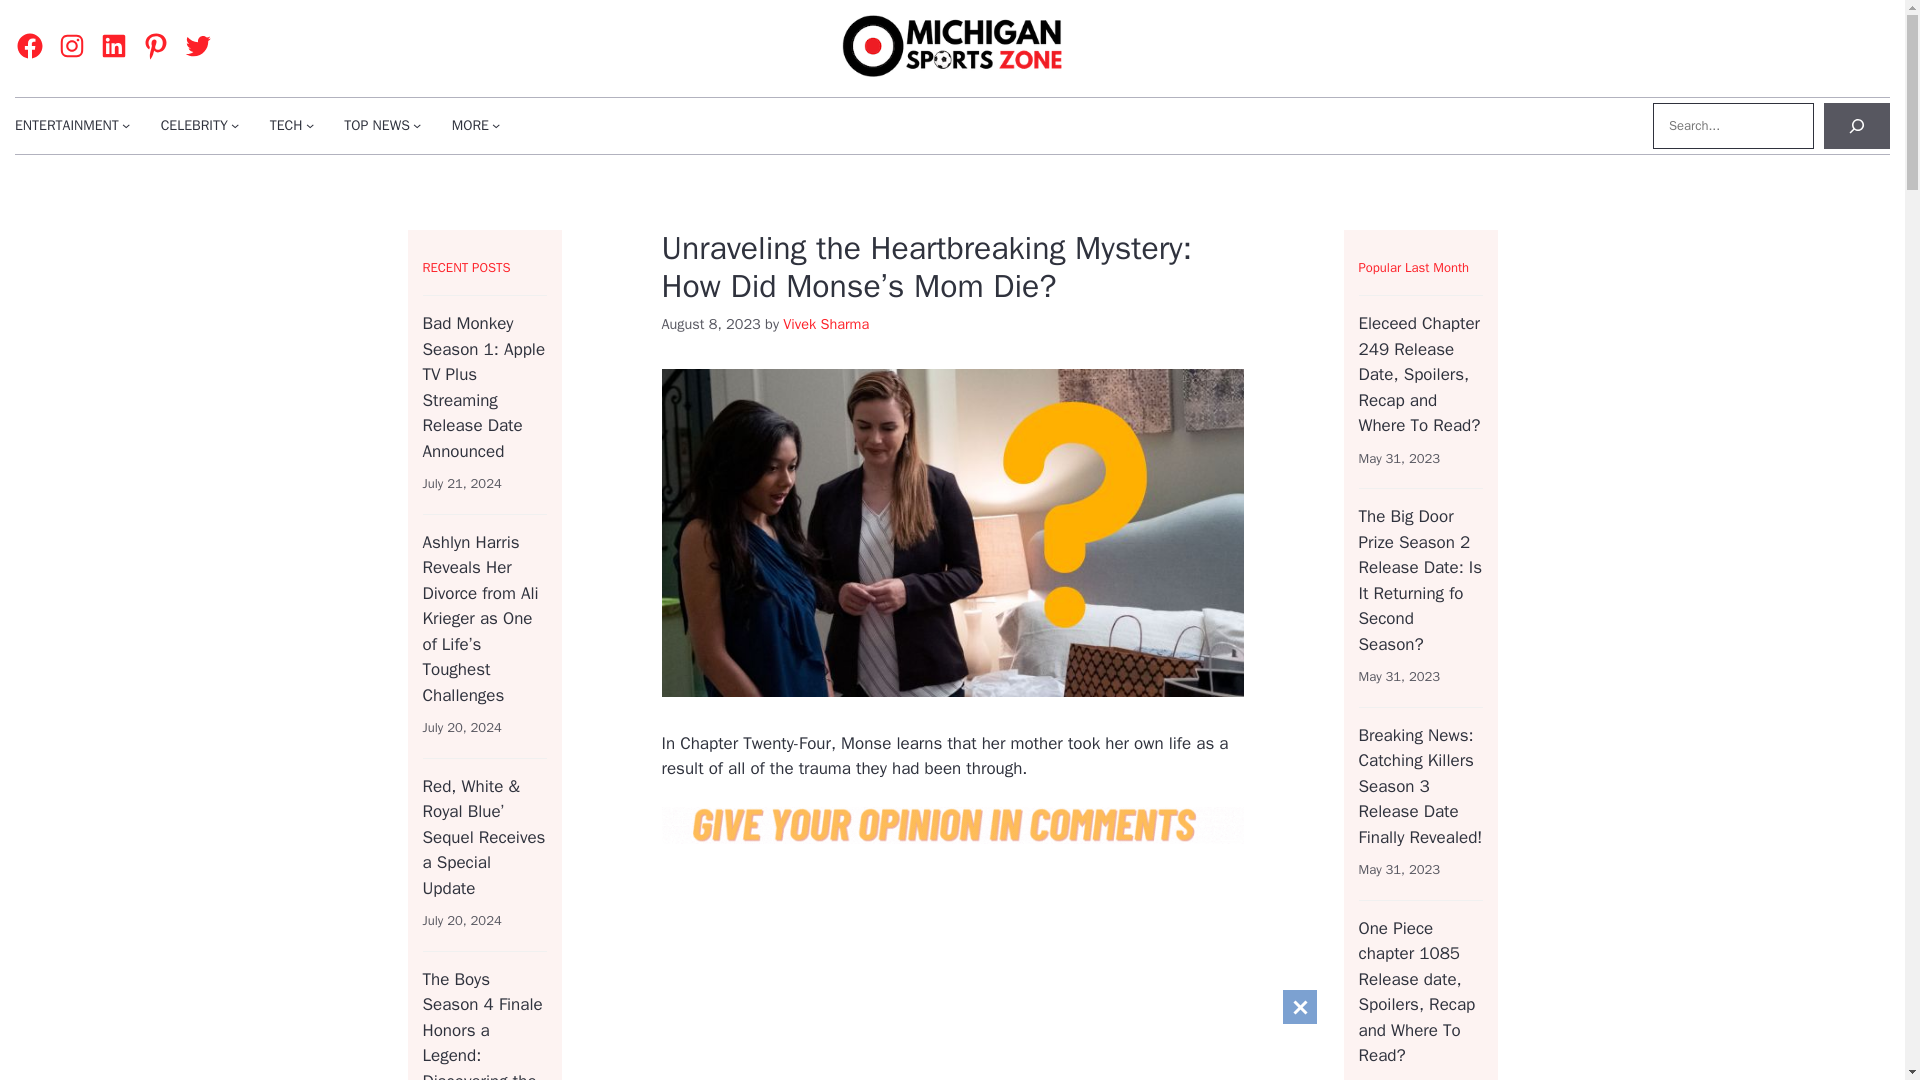 Image resolution: width=1920 pixels, height=1080 pixels. Describe the element at coordinates (470, 125) in the screenshot. I see `MORE` at that location.